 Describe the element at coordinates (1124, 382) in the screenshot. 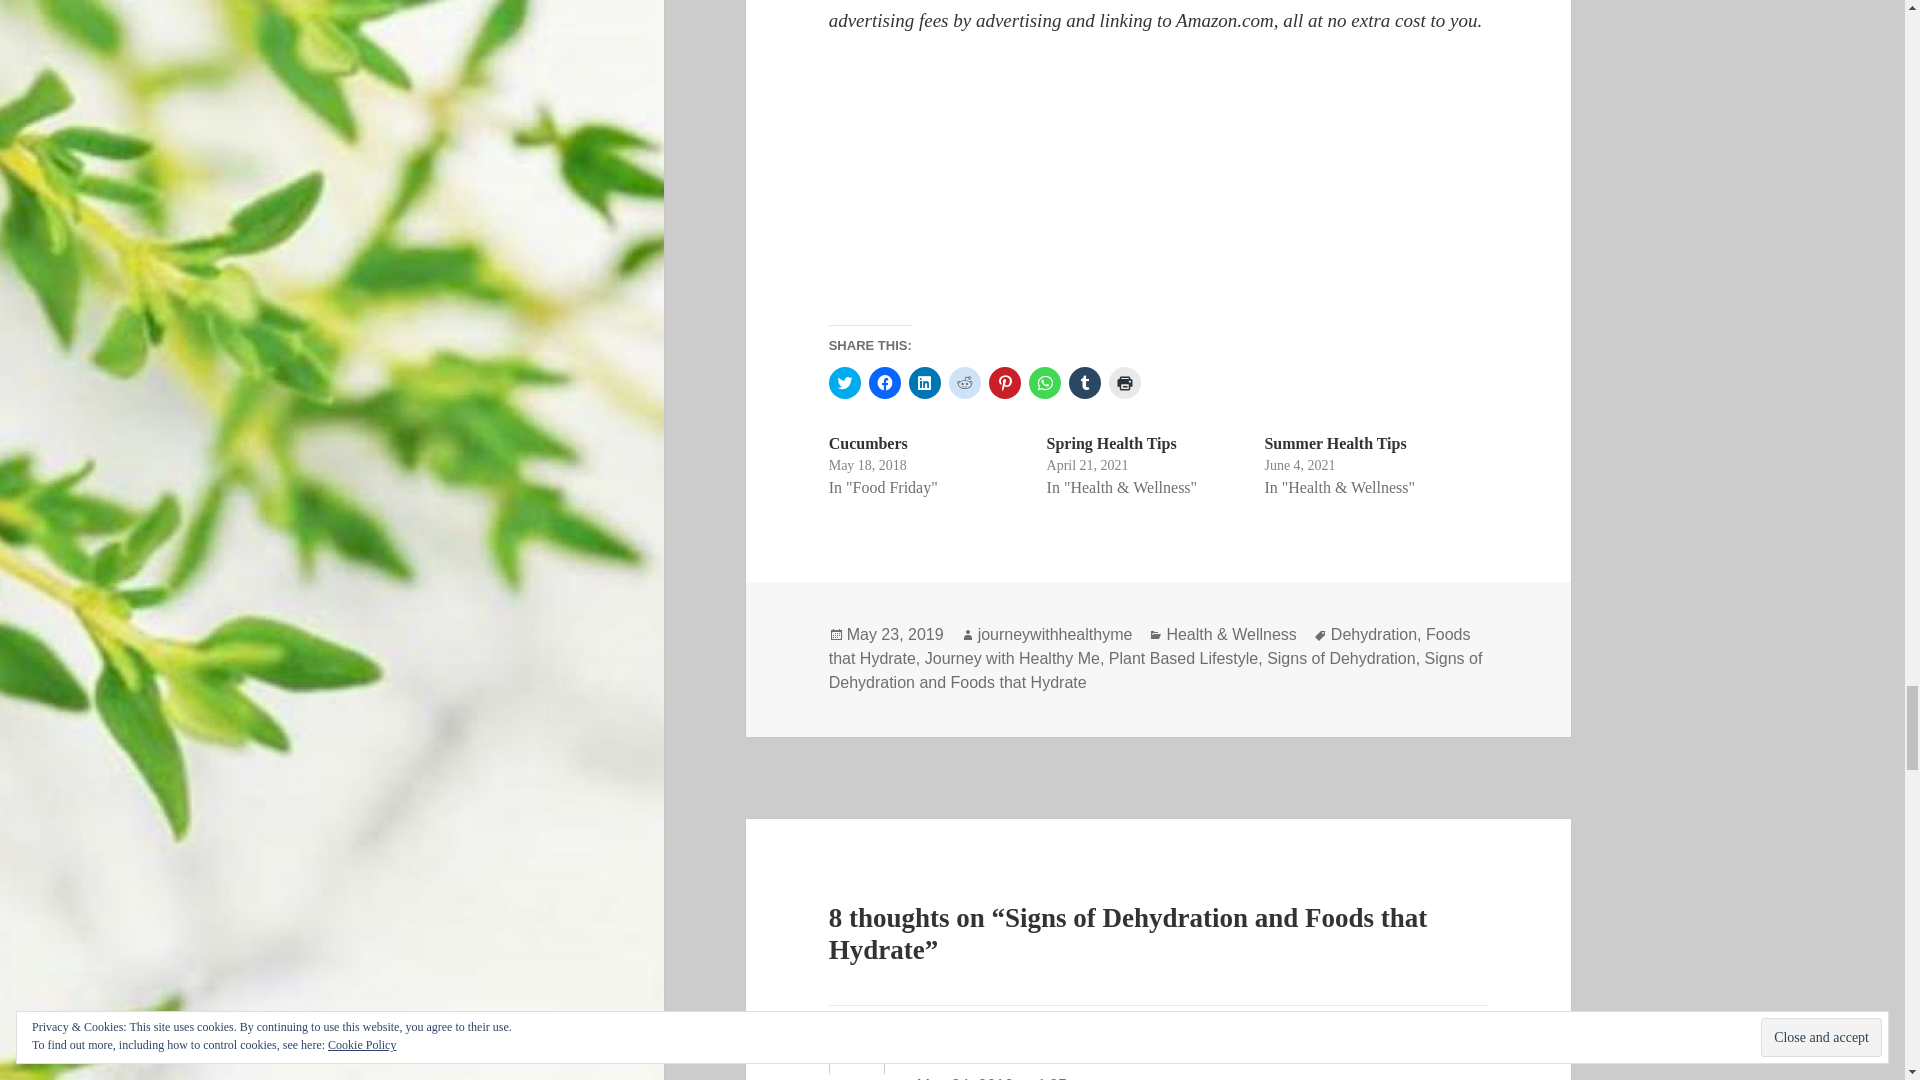

I see `Click to print` at that location.